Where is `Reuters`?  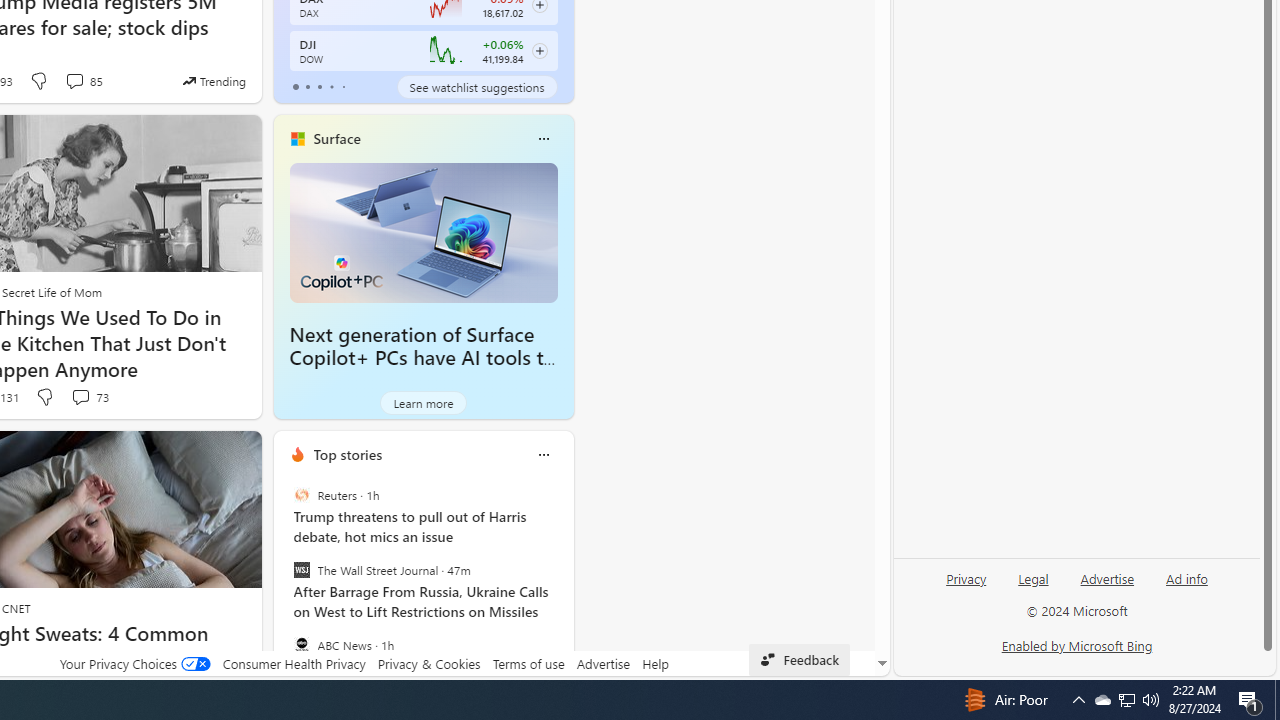
Reuters is located at coordinates (301, 494).